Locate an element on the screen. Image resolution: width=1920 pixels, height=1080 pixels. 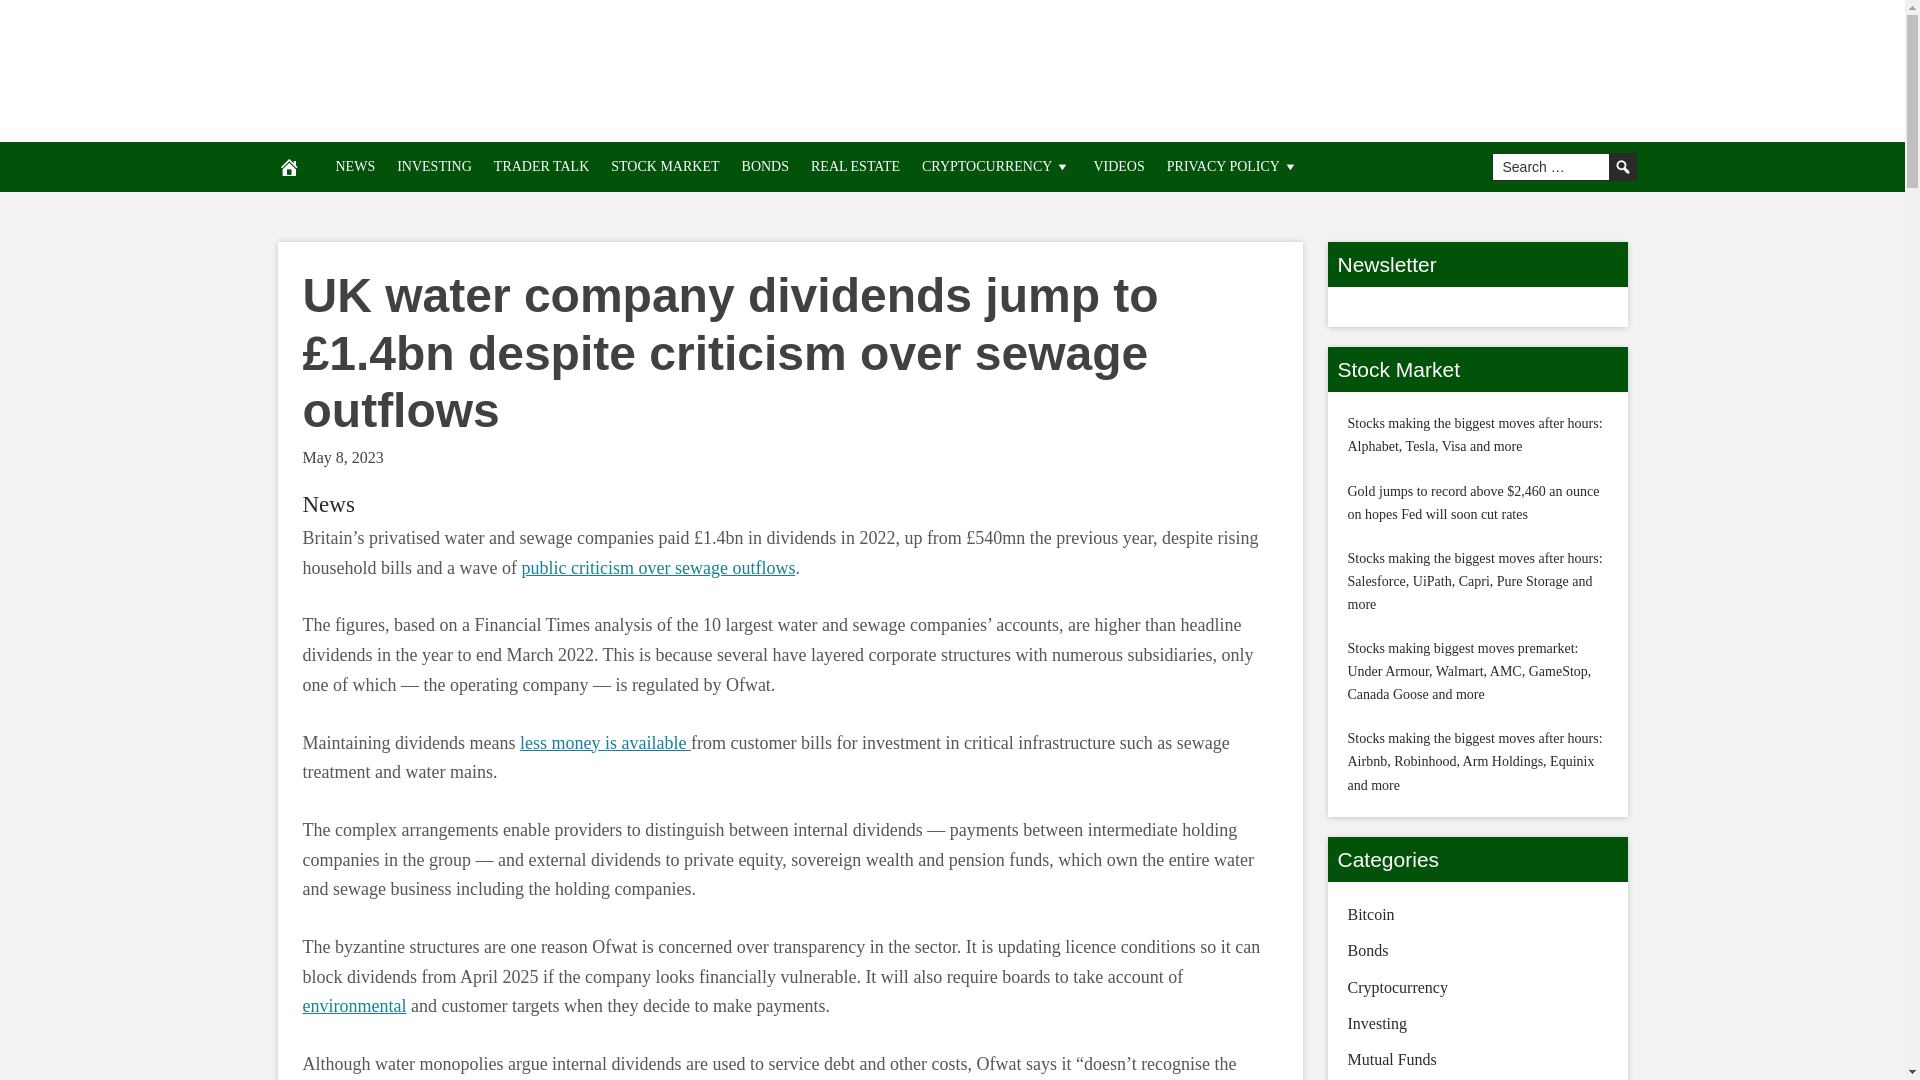
public criticism over sewage outflows is located at coordinates (657, 568).